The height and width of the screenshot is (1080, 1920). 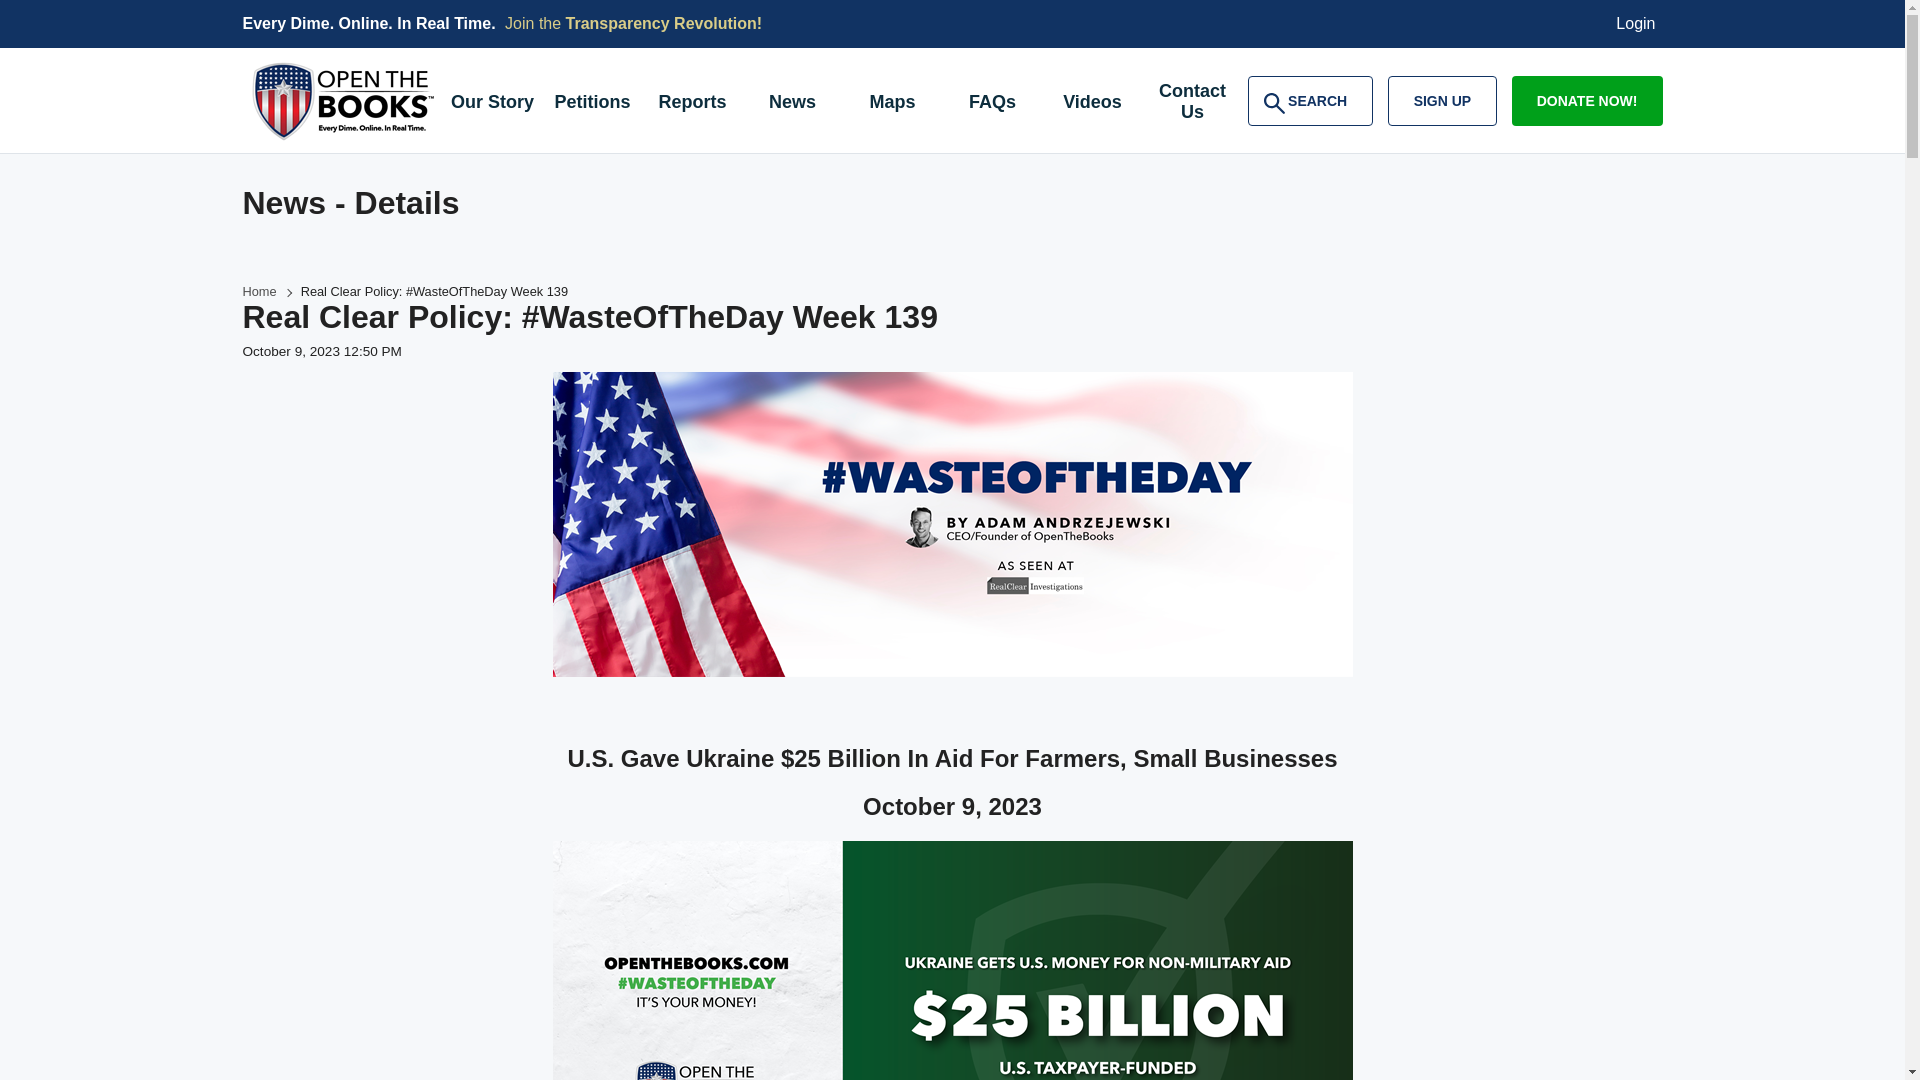 I want to click on Reports, so click(x=691, y=104).